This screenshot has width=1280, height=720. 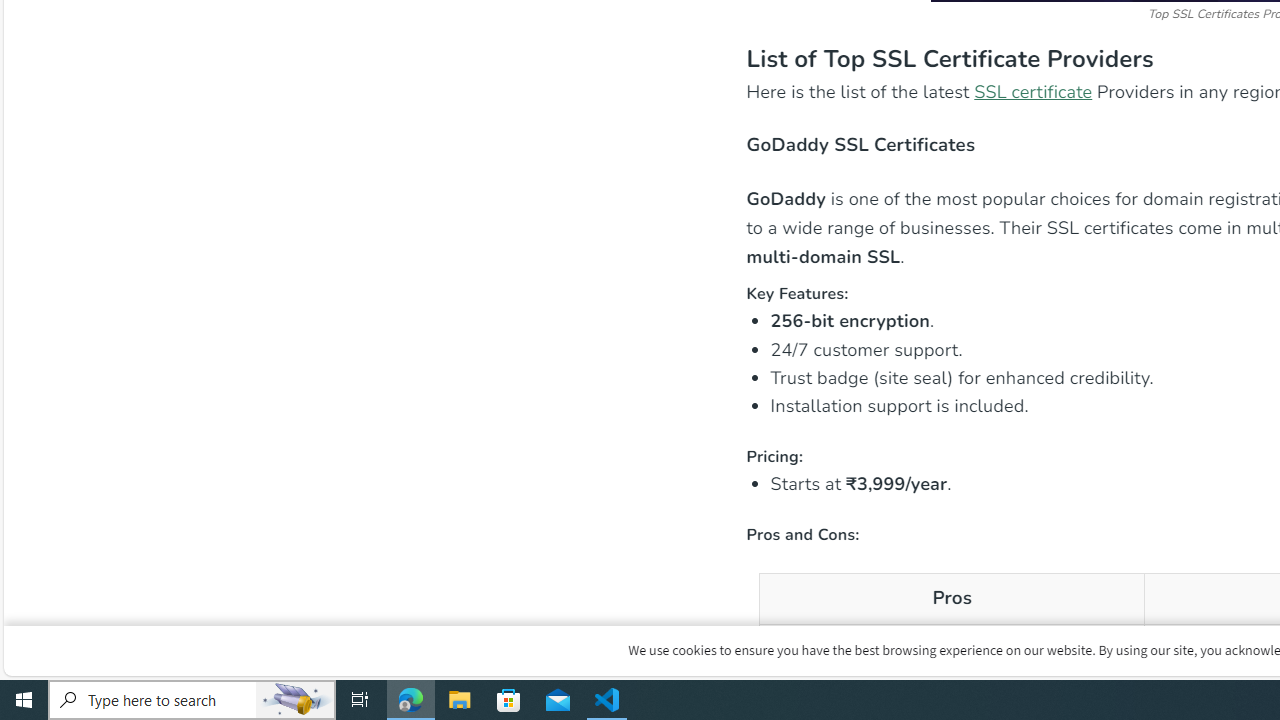 I want to click on Lightbox, so click(x=1272, y=14).